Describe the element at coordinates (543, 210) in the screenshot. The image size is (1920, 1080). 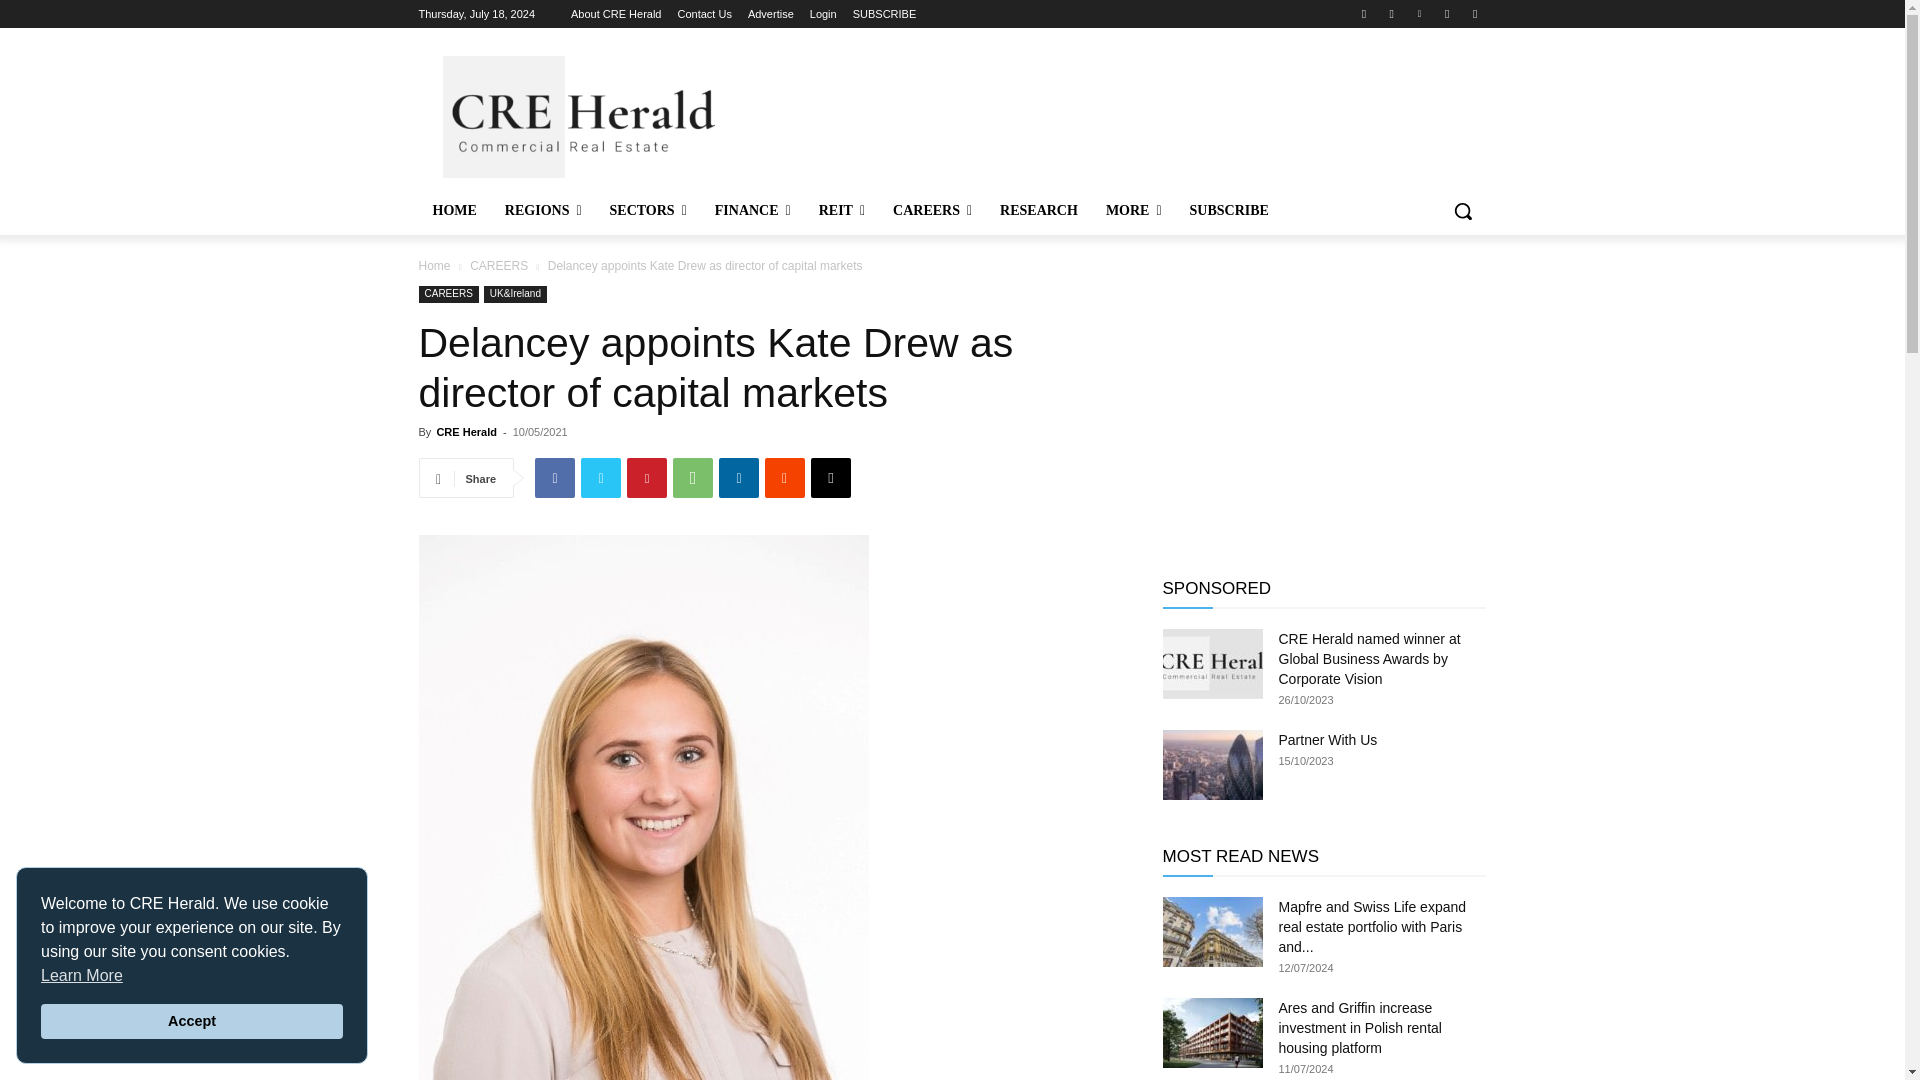
I see `REGIONS` at that location.